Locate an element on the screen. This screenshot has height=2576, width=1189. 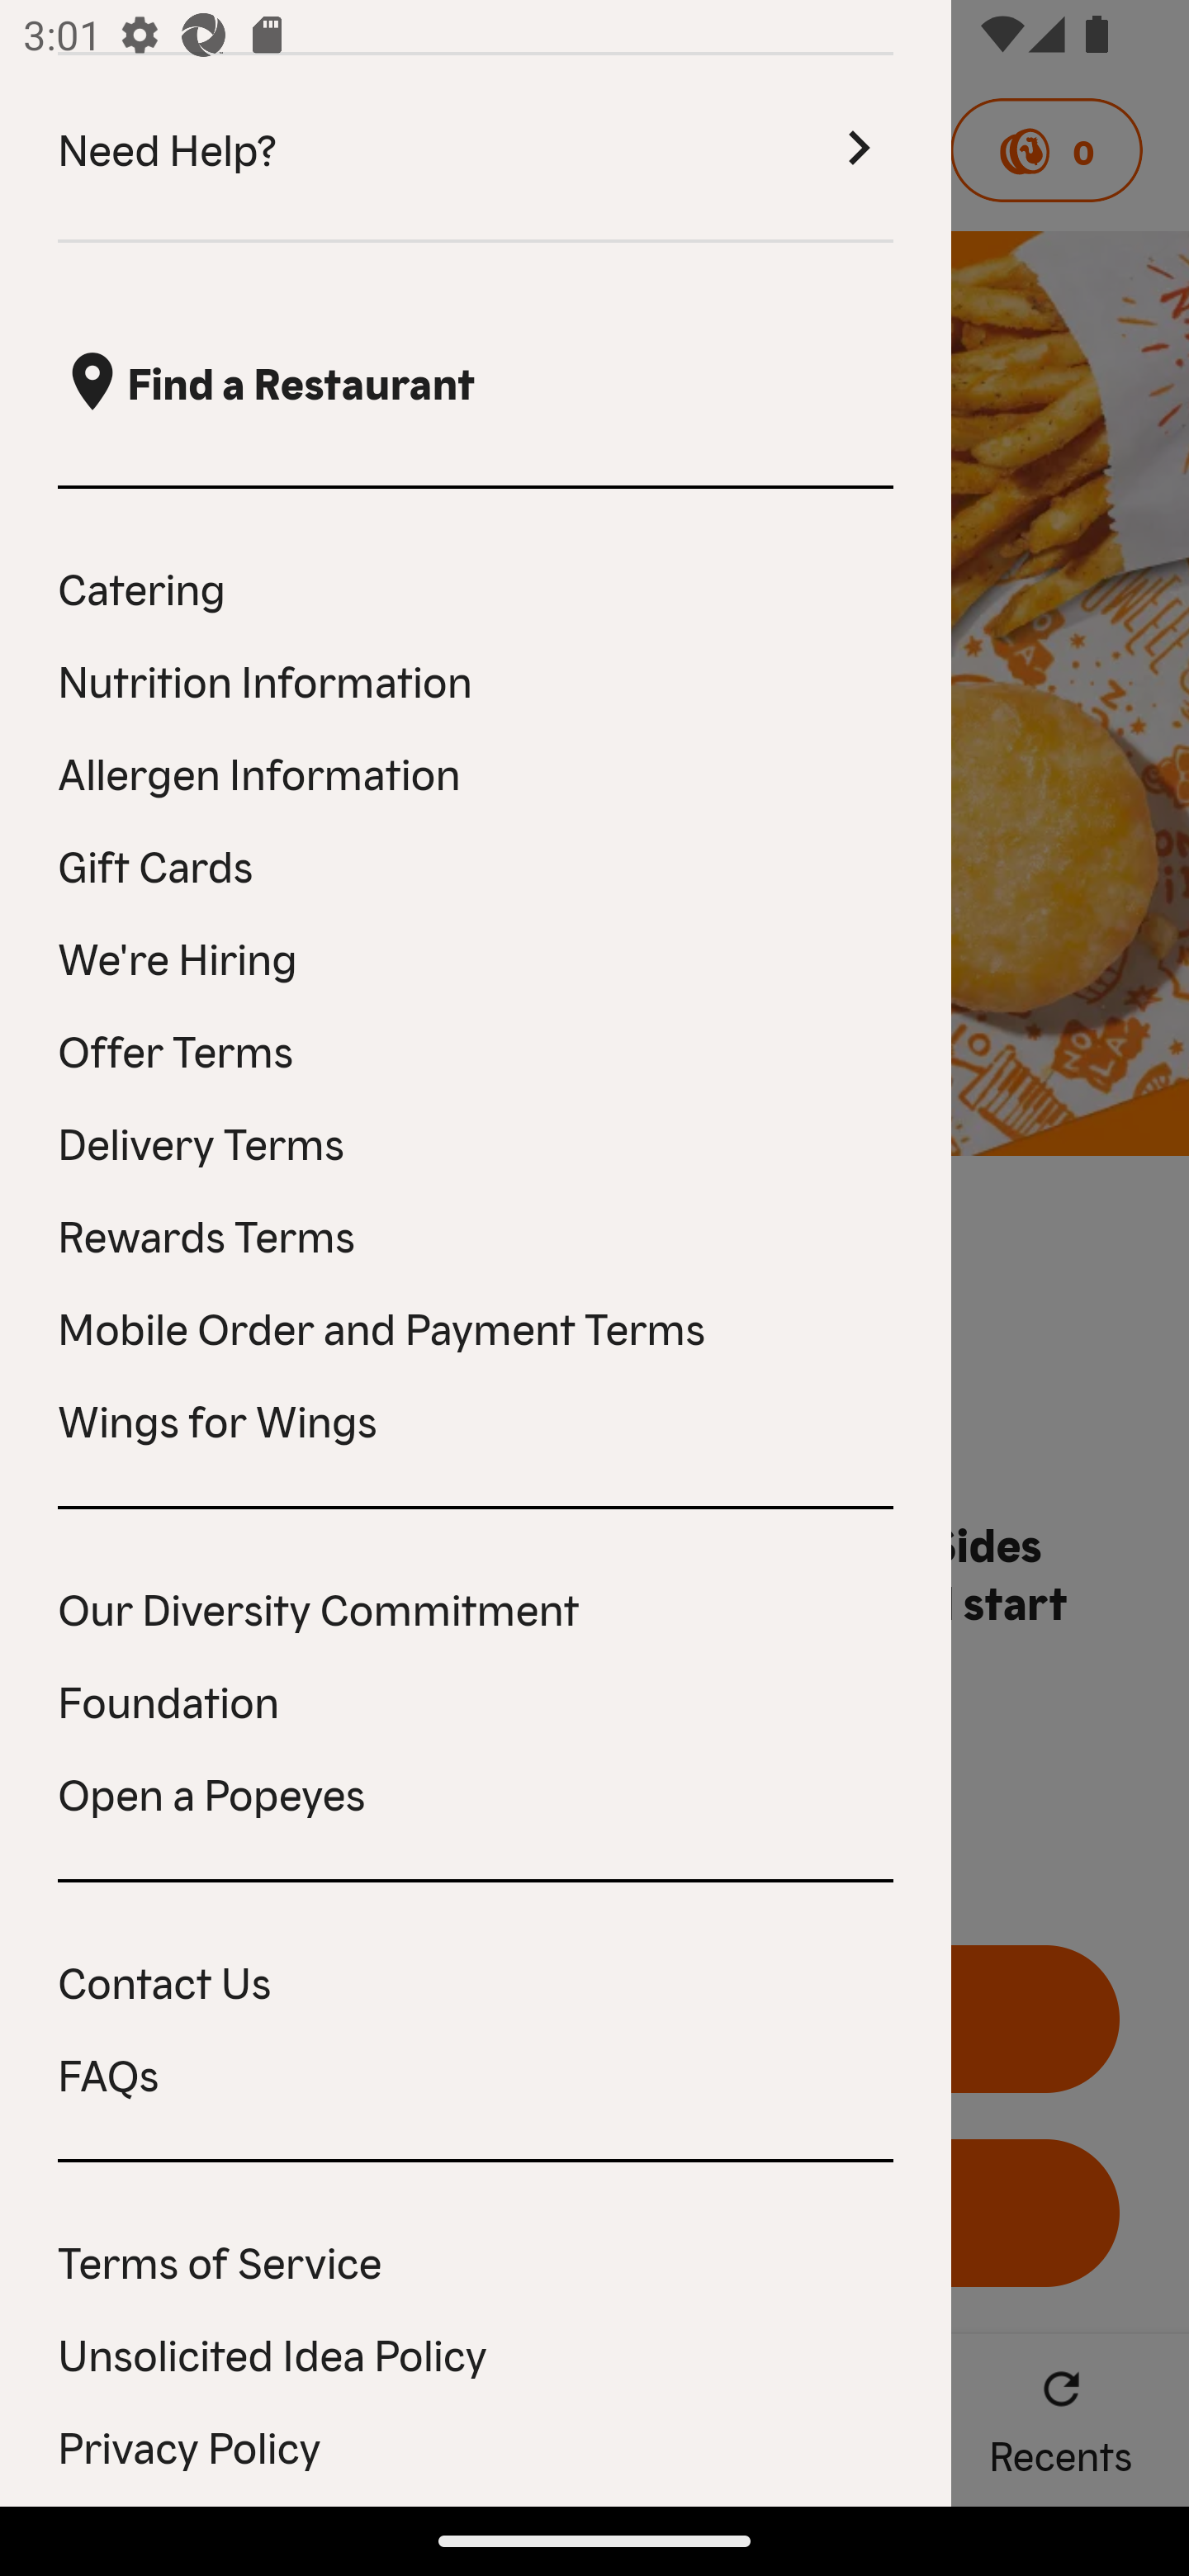
Catering is located at coordinates (476, 587).